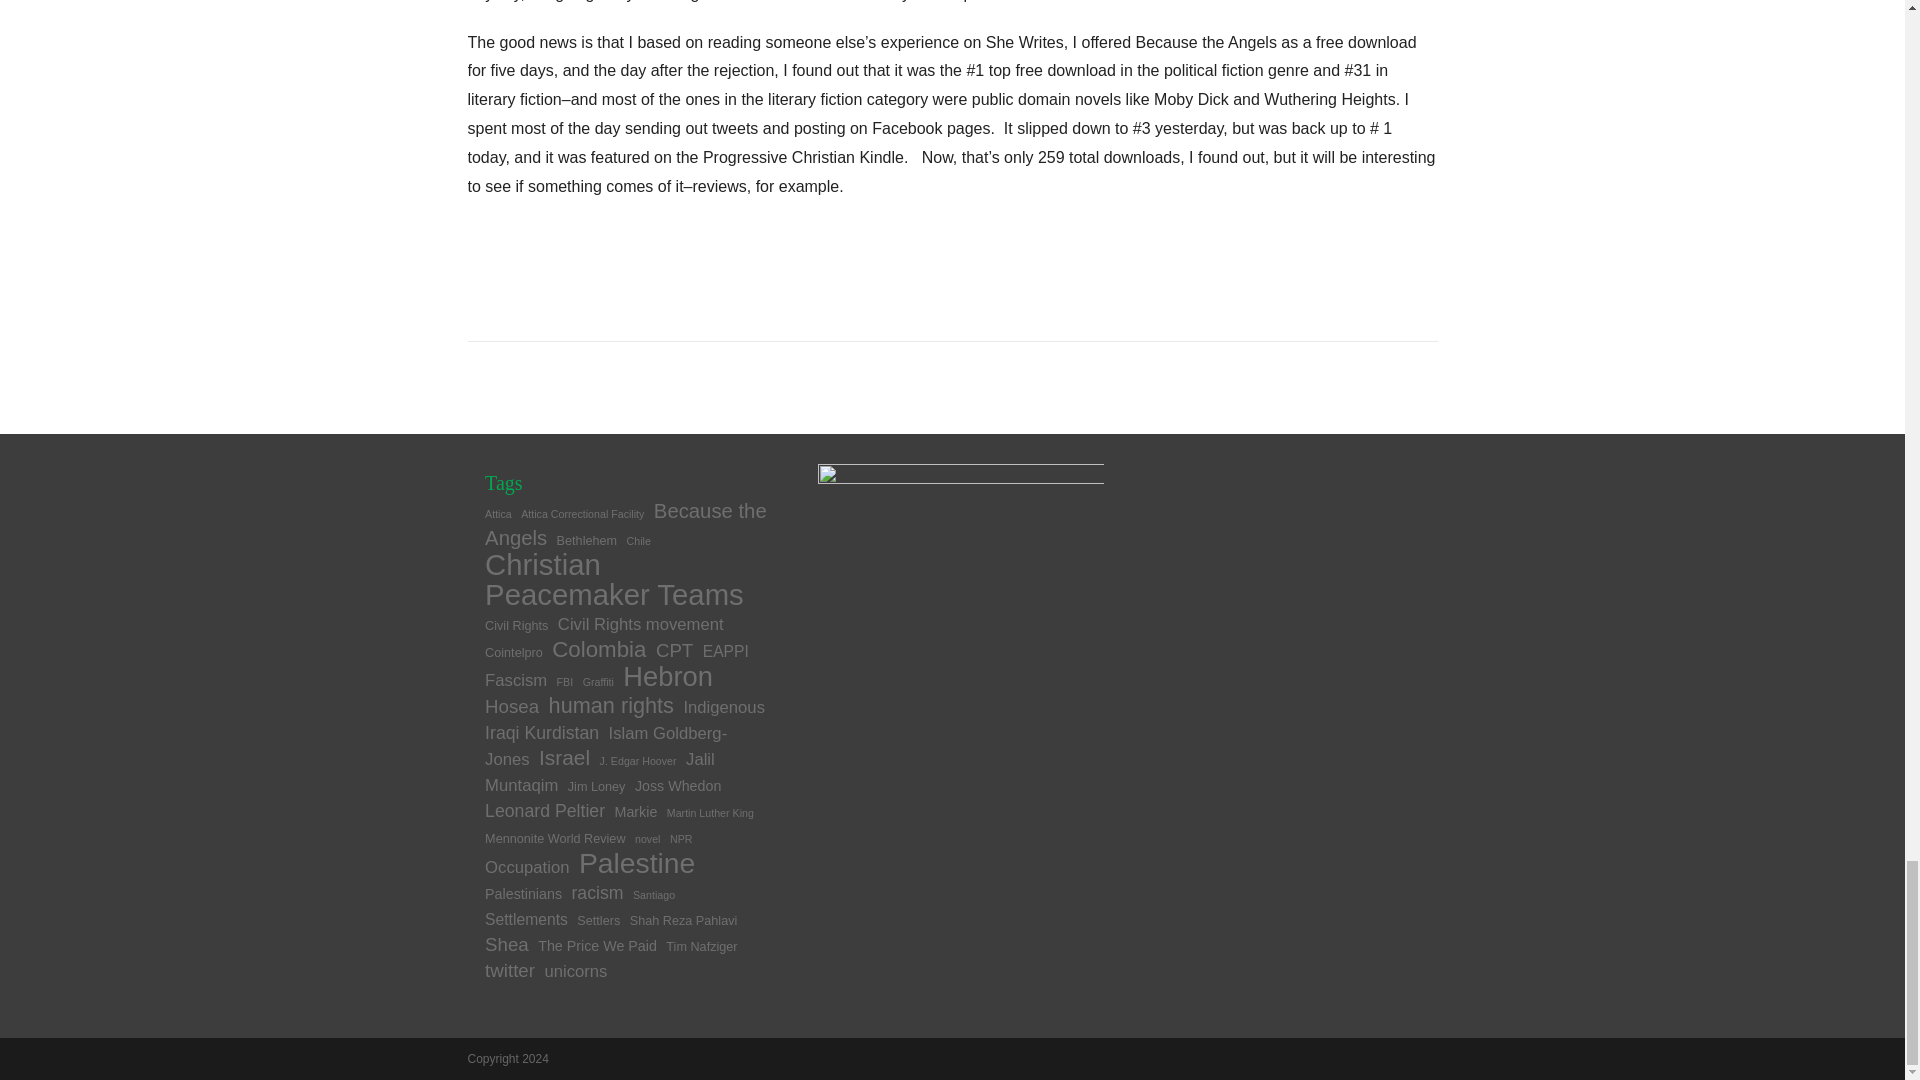 The height and width of the screenshot is (1080, 1920). Describe the element at coordinates (565, 682) in the screenshot. I see `FBI` at that location.